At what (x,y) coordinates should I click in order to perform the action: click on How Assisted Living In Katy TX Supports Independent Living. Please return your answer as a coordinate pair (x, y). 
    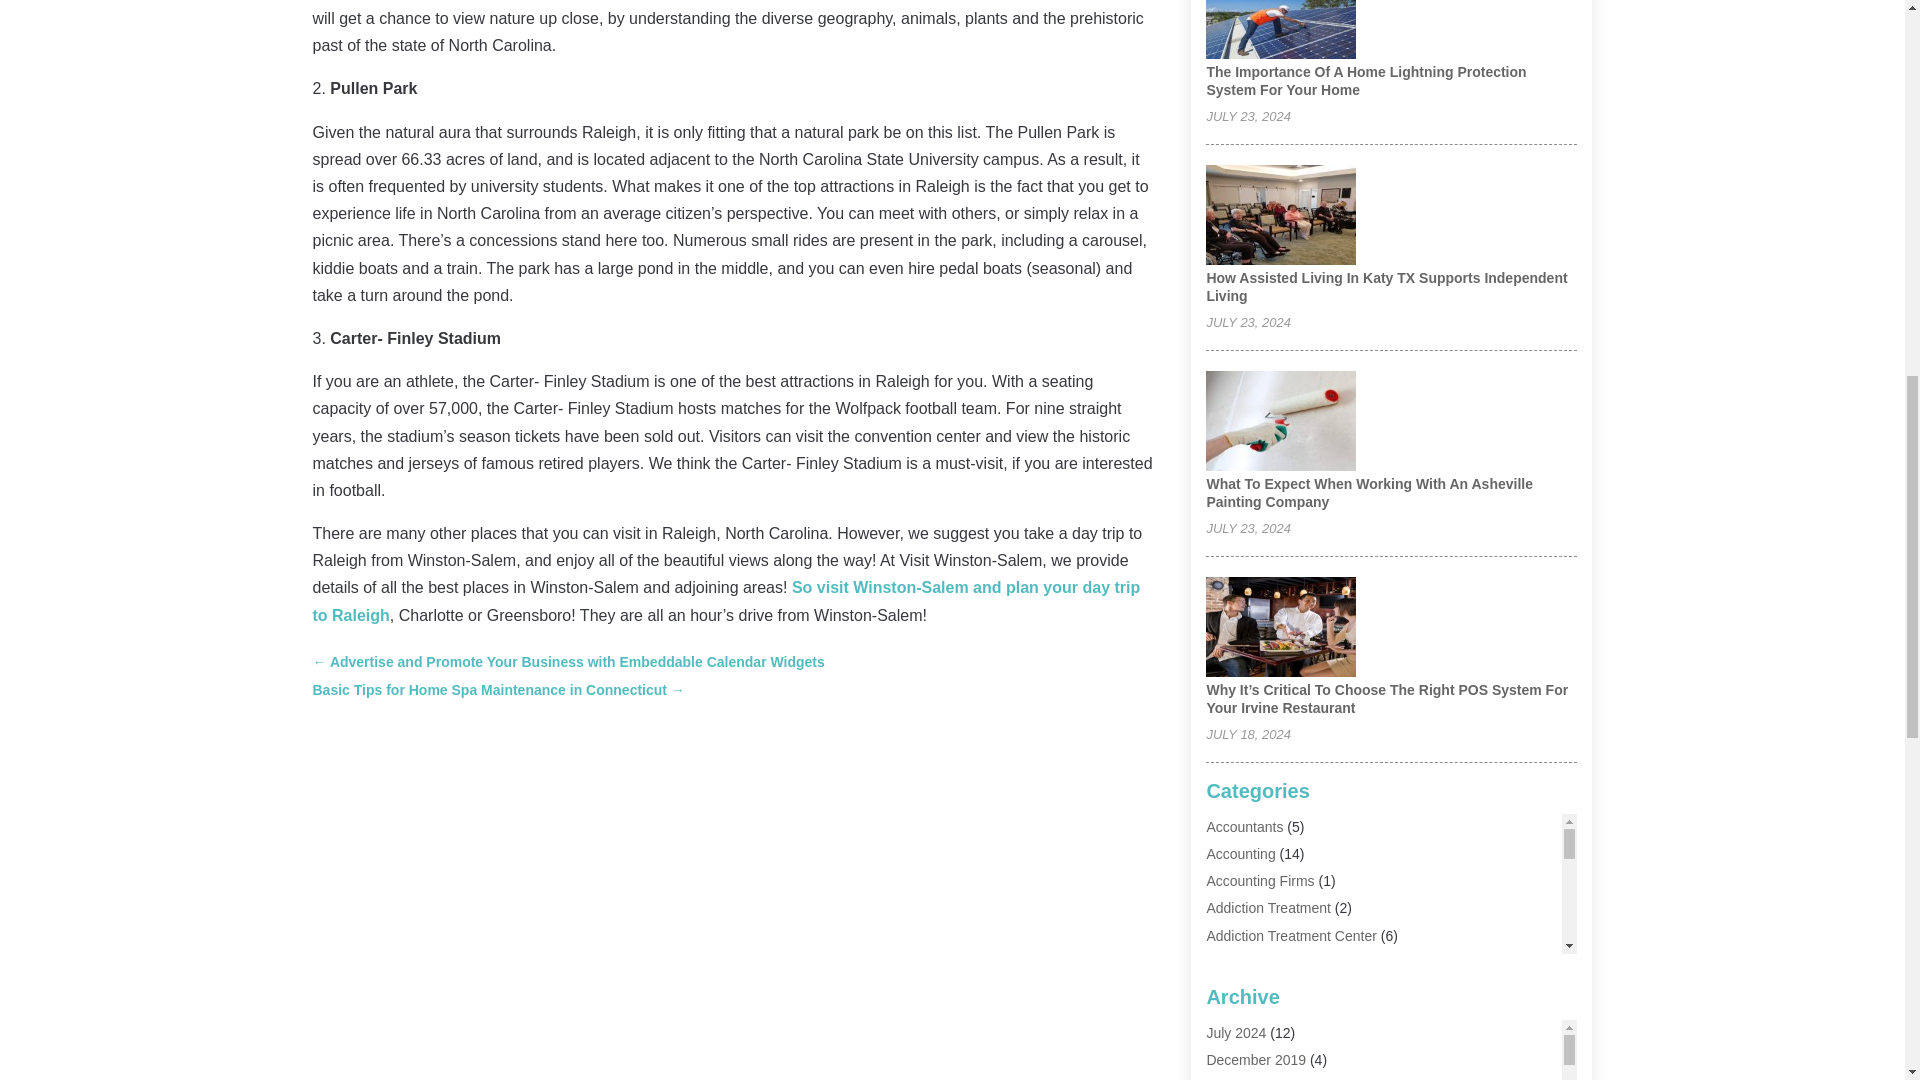
    Looking at the image, I should click on (1386, 286).